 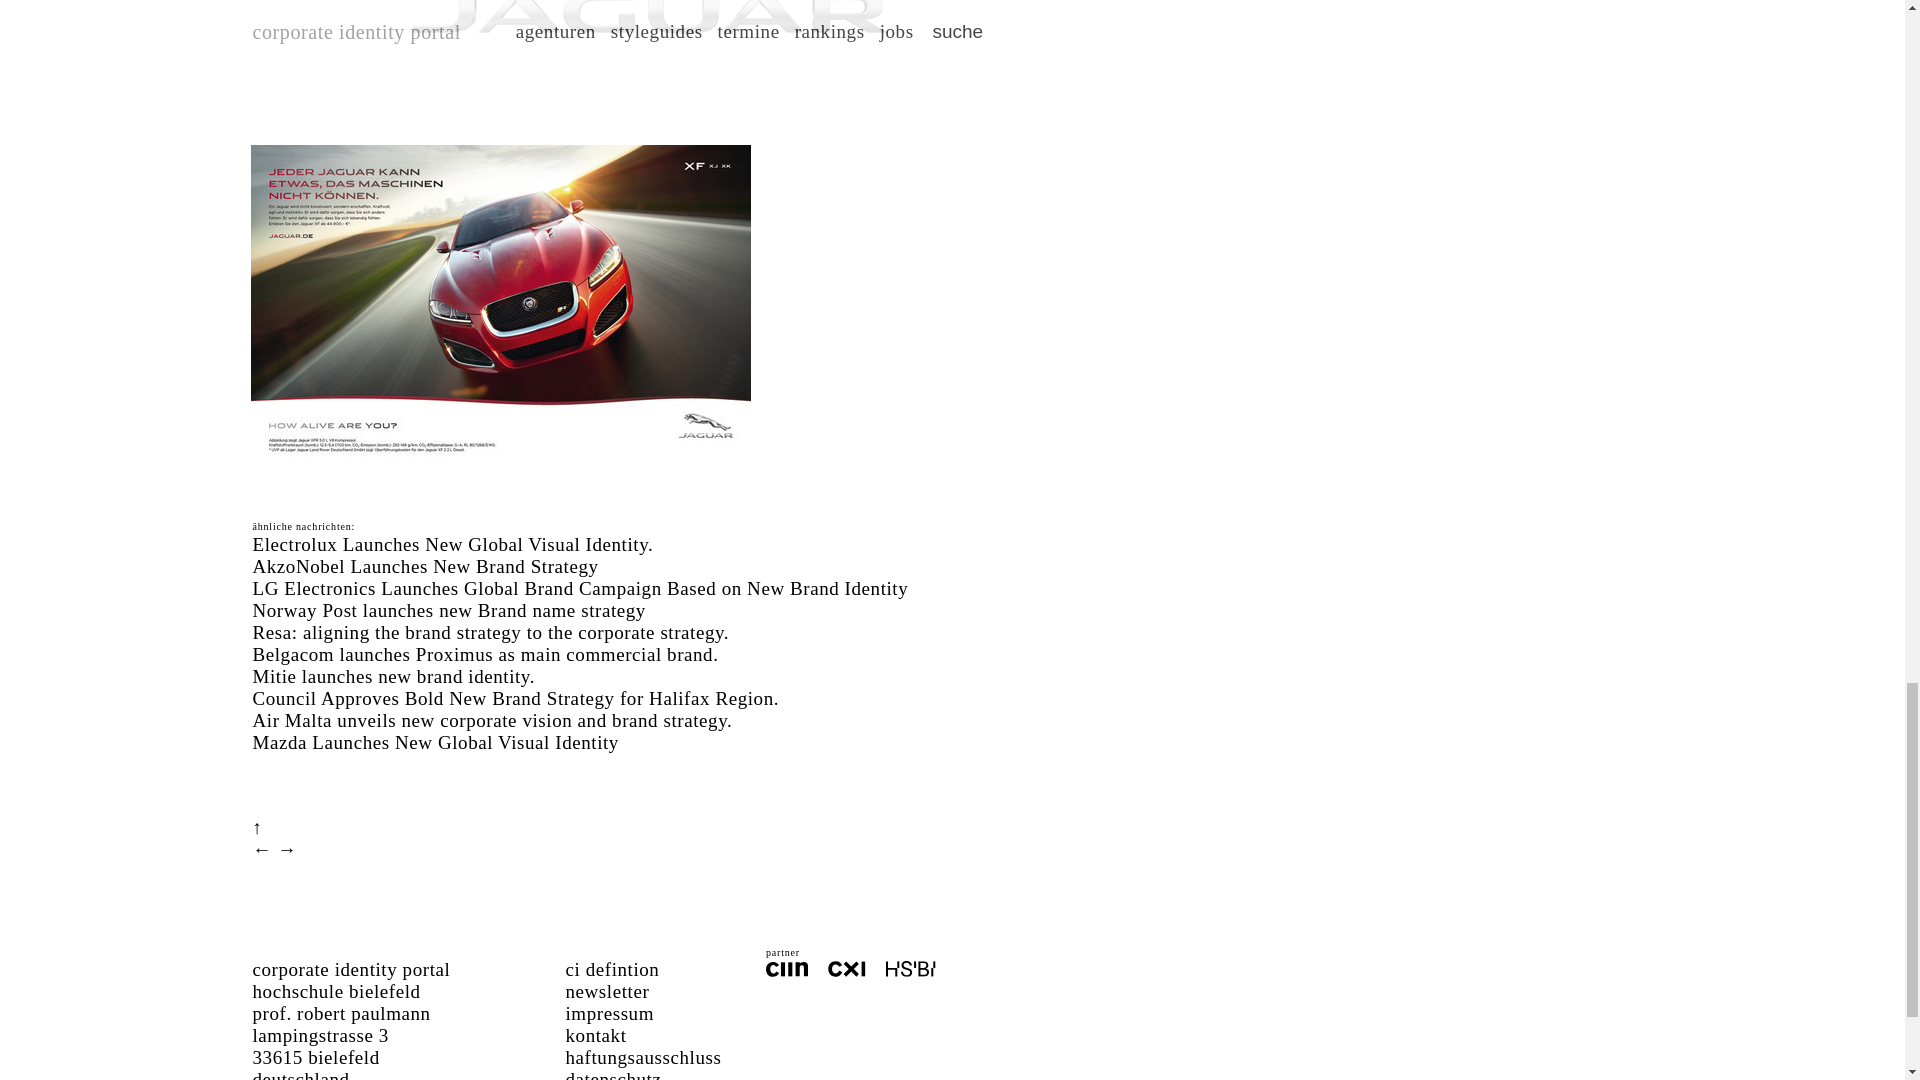 I want to click on Council Approves Bold New Brand Strategy for Halifax Region., so click(x=515, y=698).